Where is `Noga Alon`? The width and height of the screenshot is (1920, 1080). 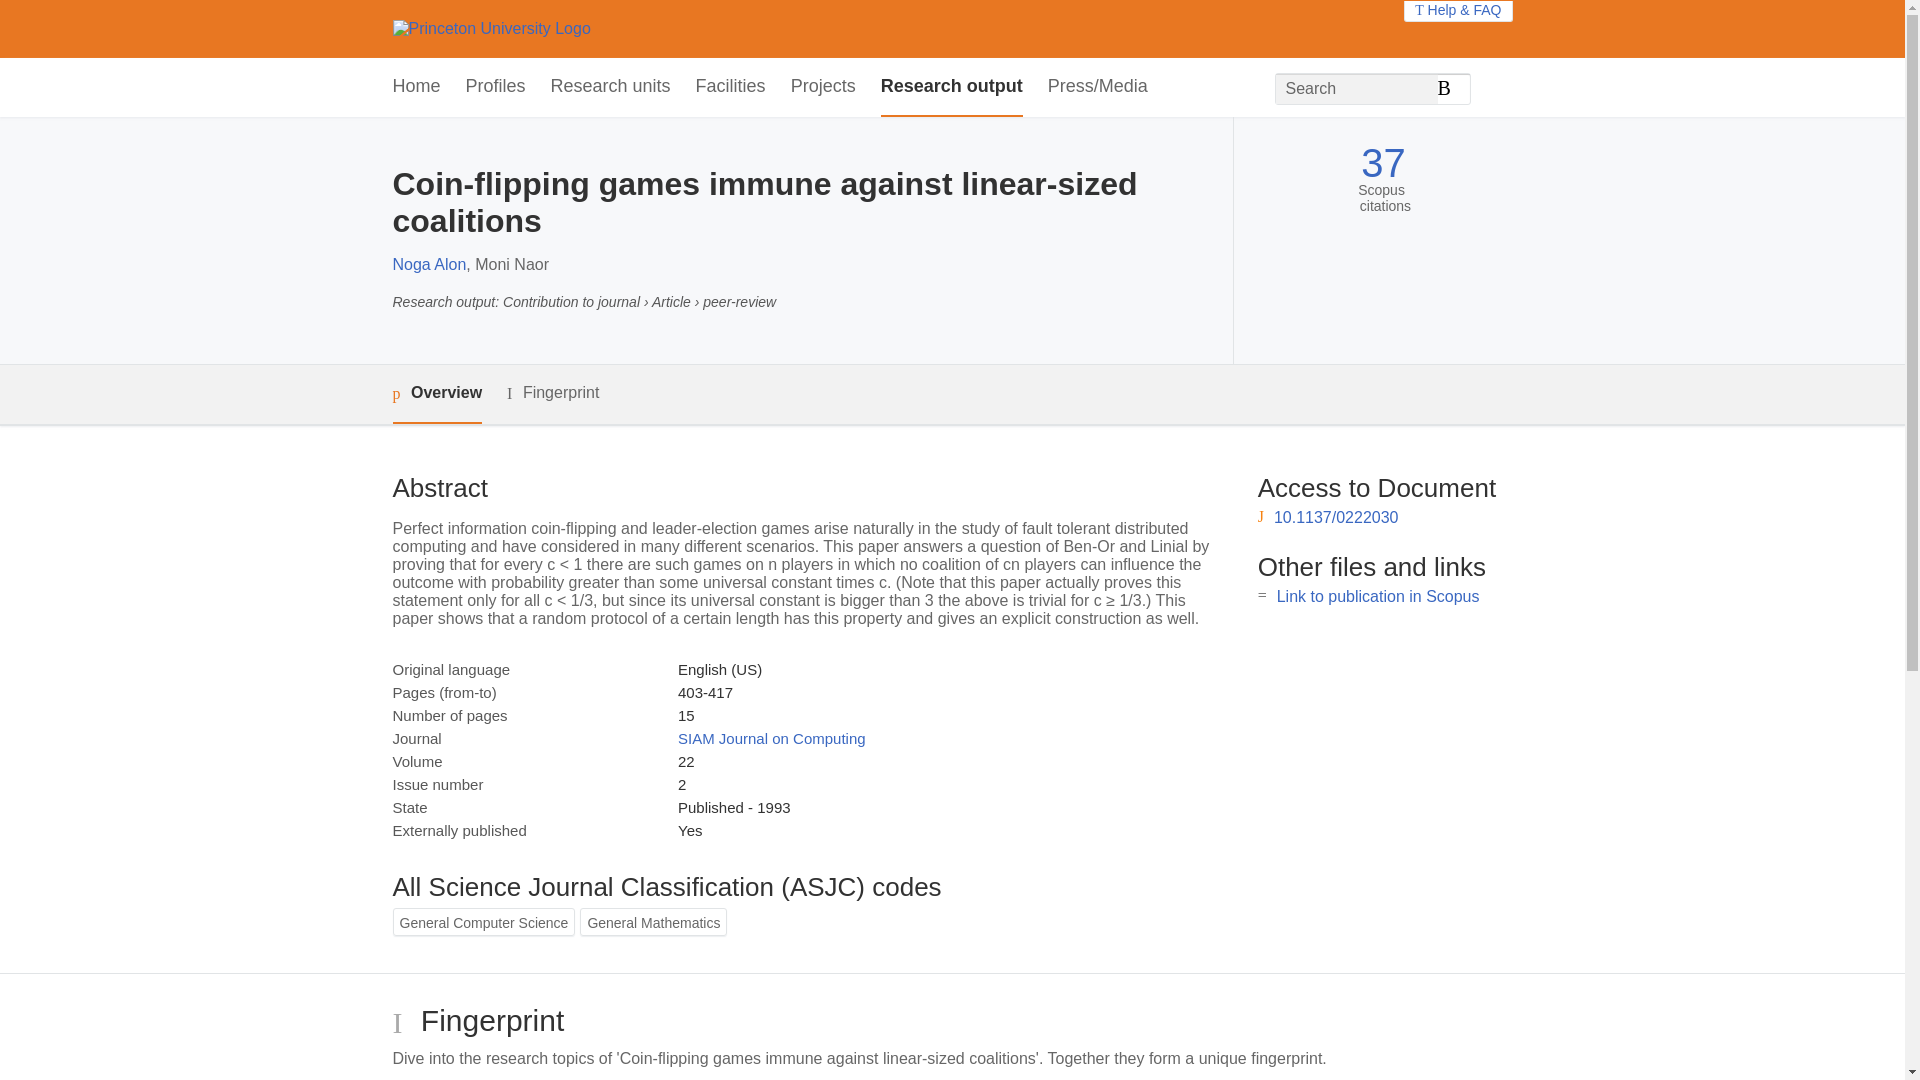 Noga Alon is located at coordinates (428, 264).